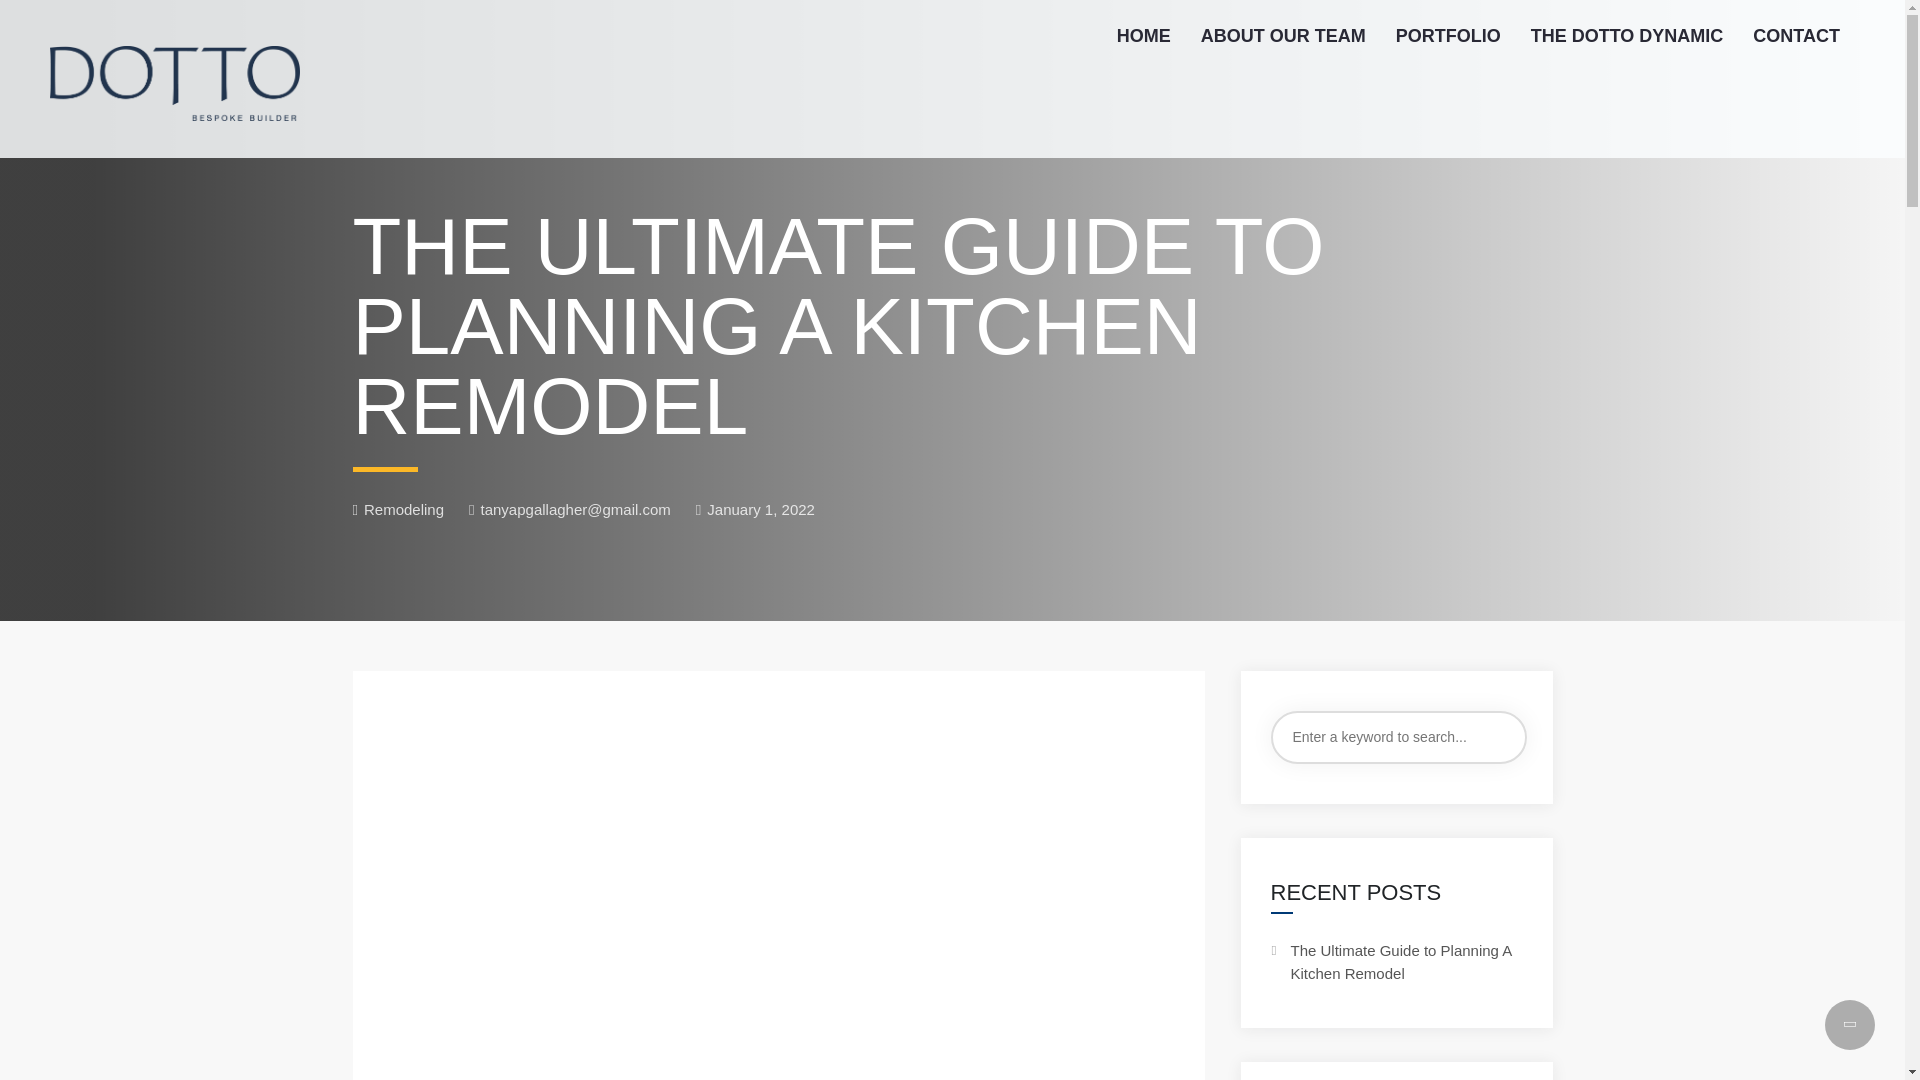 The width and height of the screenshot is (1920, 1080). What do you see at coordinates (1628, 36) in the screenshot?
I see `THE DOTTO DYNAMIC` at bounding box center [1628, 36].